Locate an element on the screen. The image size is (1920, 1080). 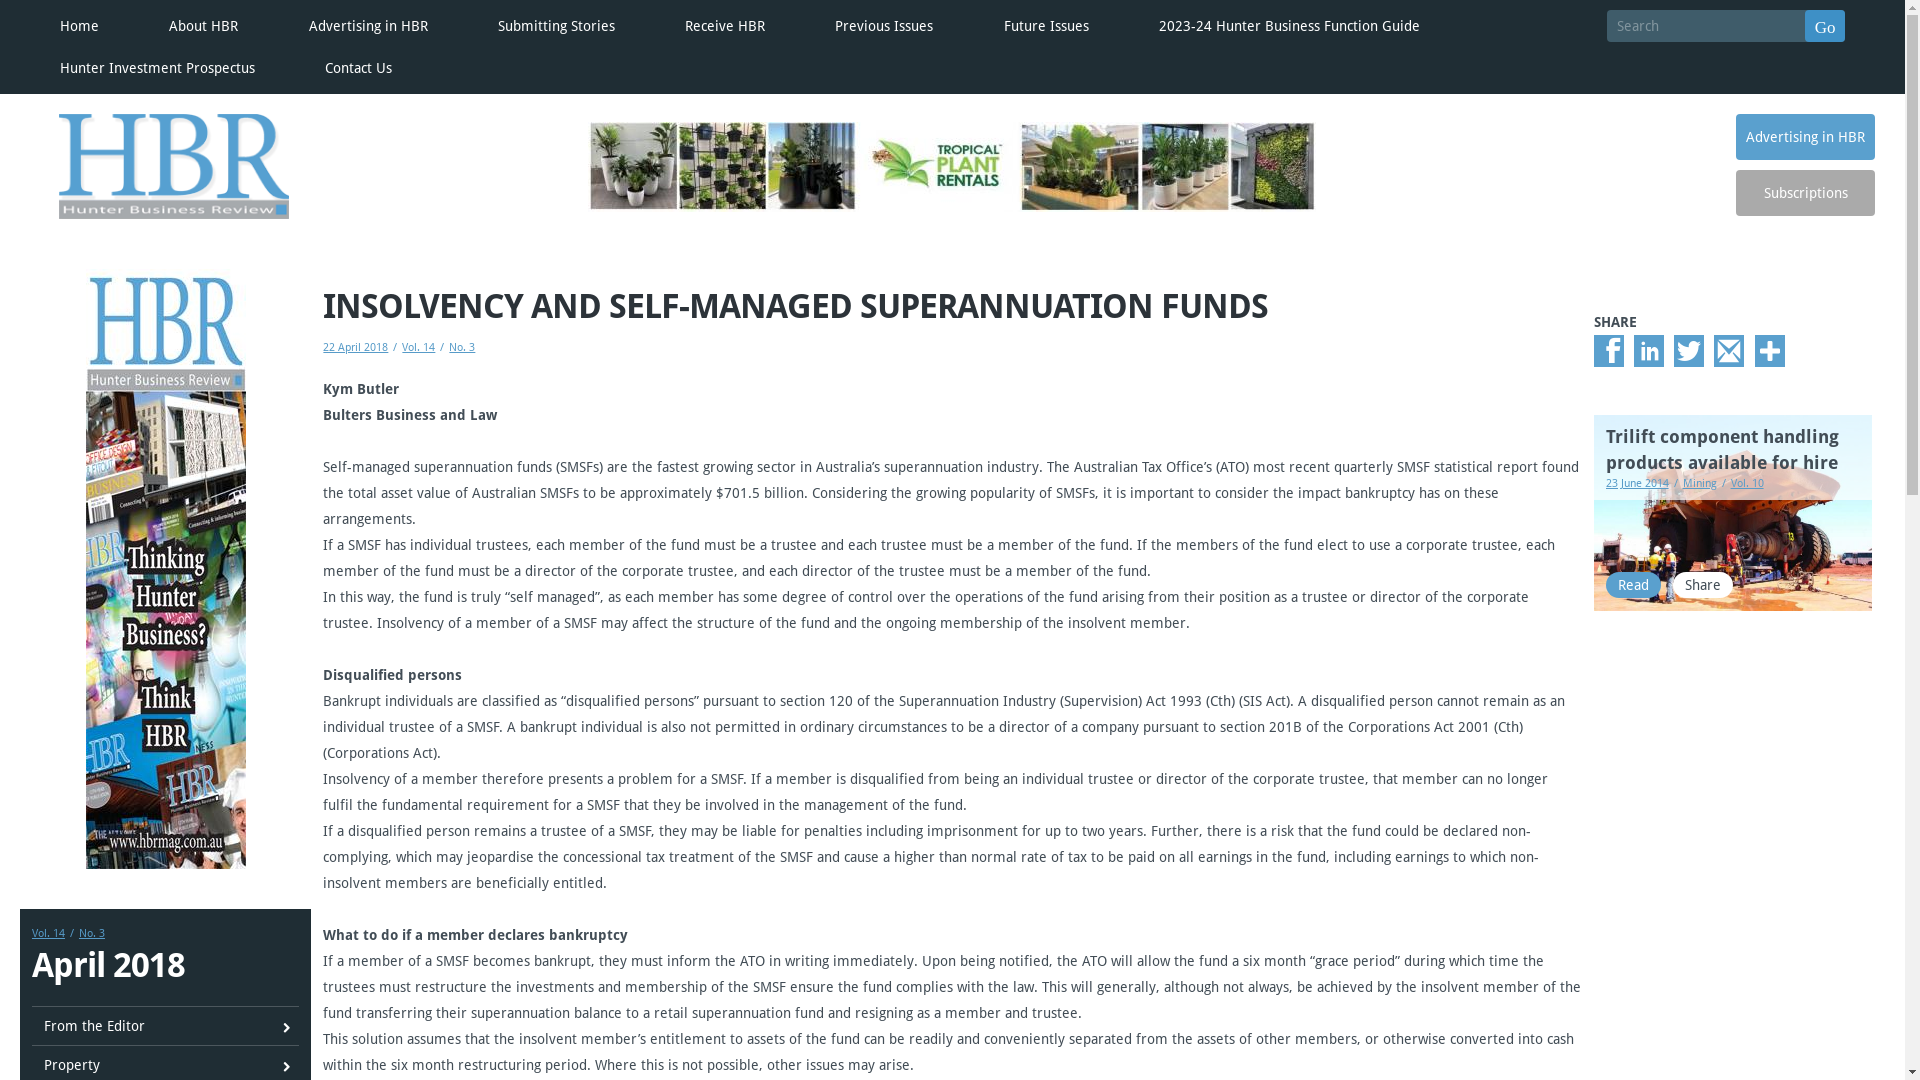
Vol. 10 is located at coordinates (1745, 484).